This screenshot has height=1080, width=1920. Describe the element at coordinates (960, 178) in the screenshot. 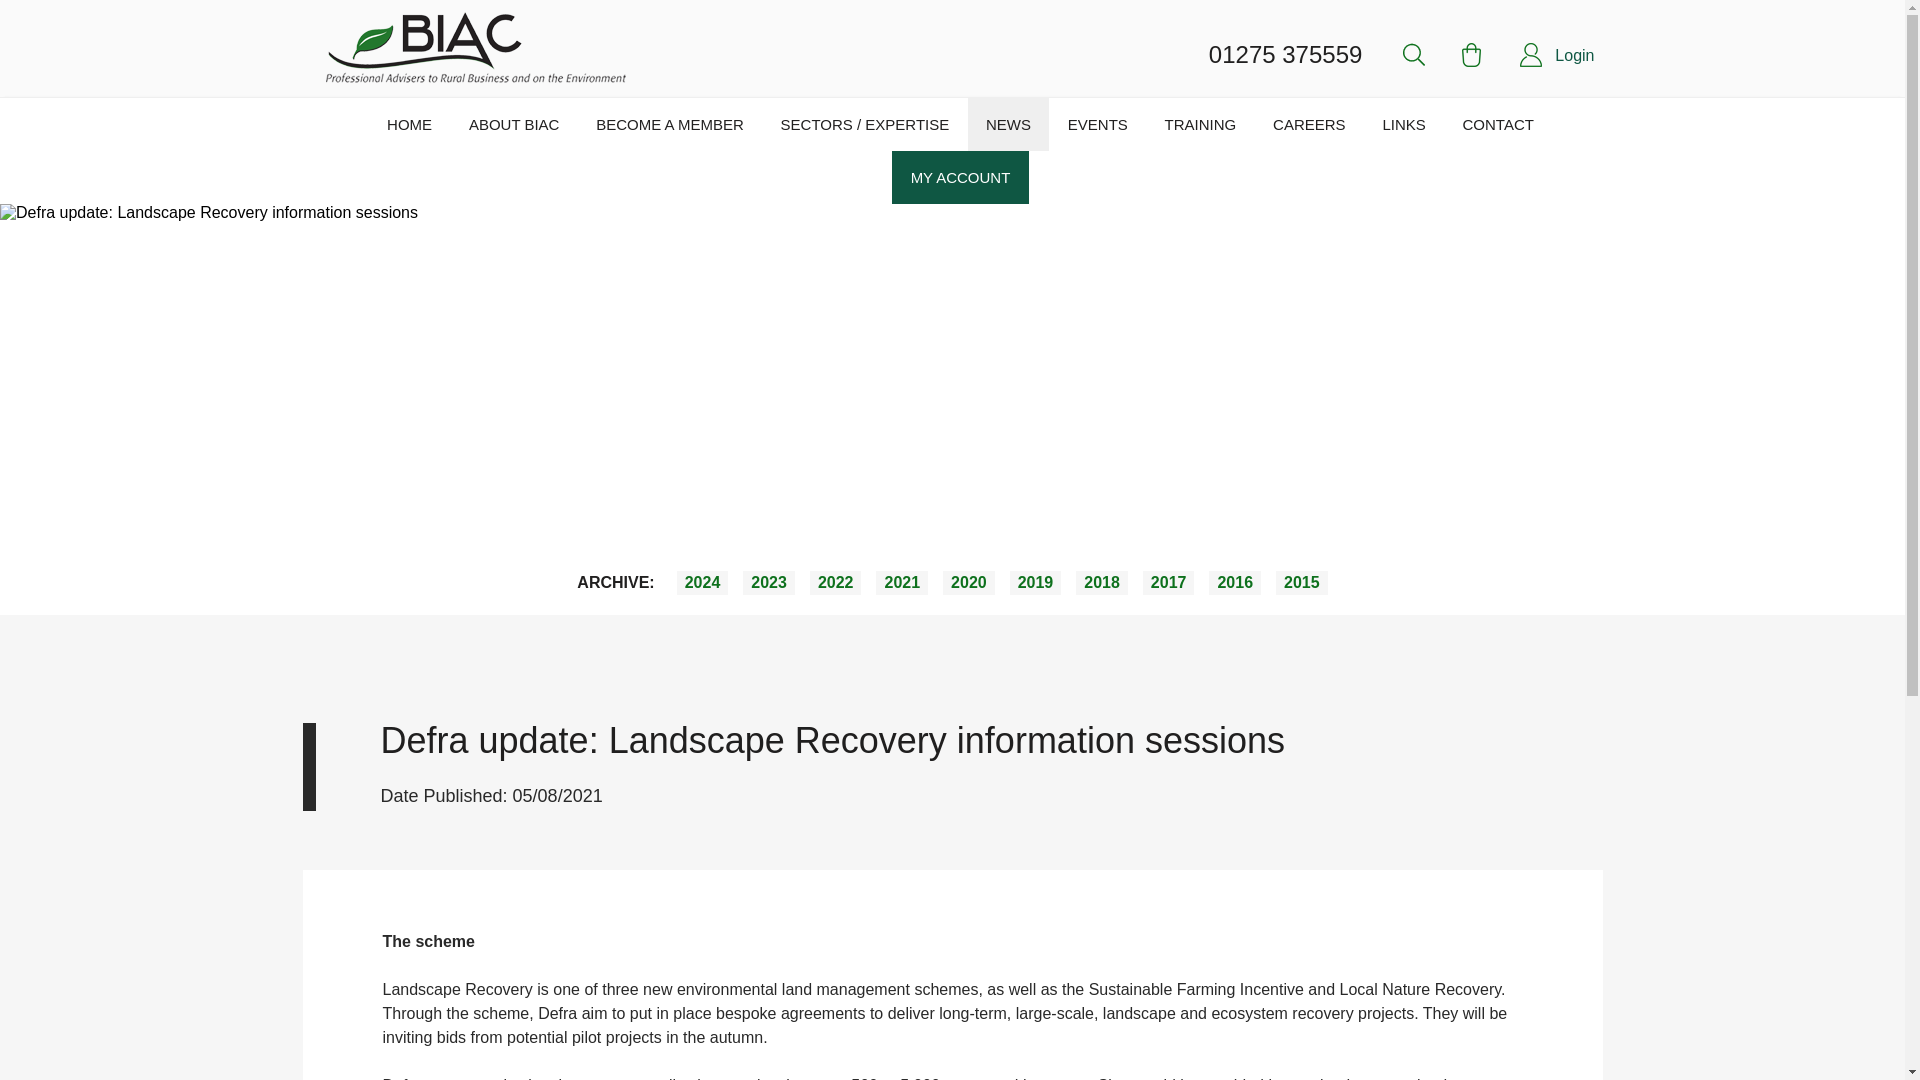

I see `MY ACCOUNT` at that location.